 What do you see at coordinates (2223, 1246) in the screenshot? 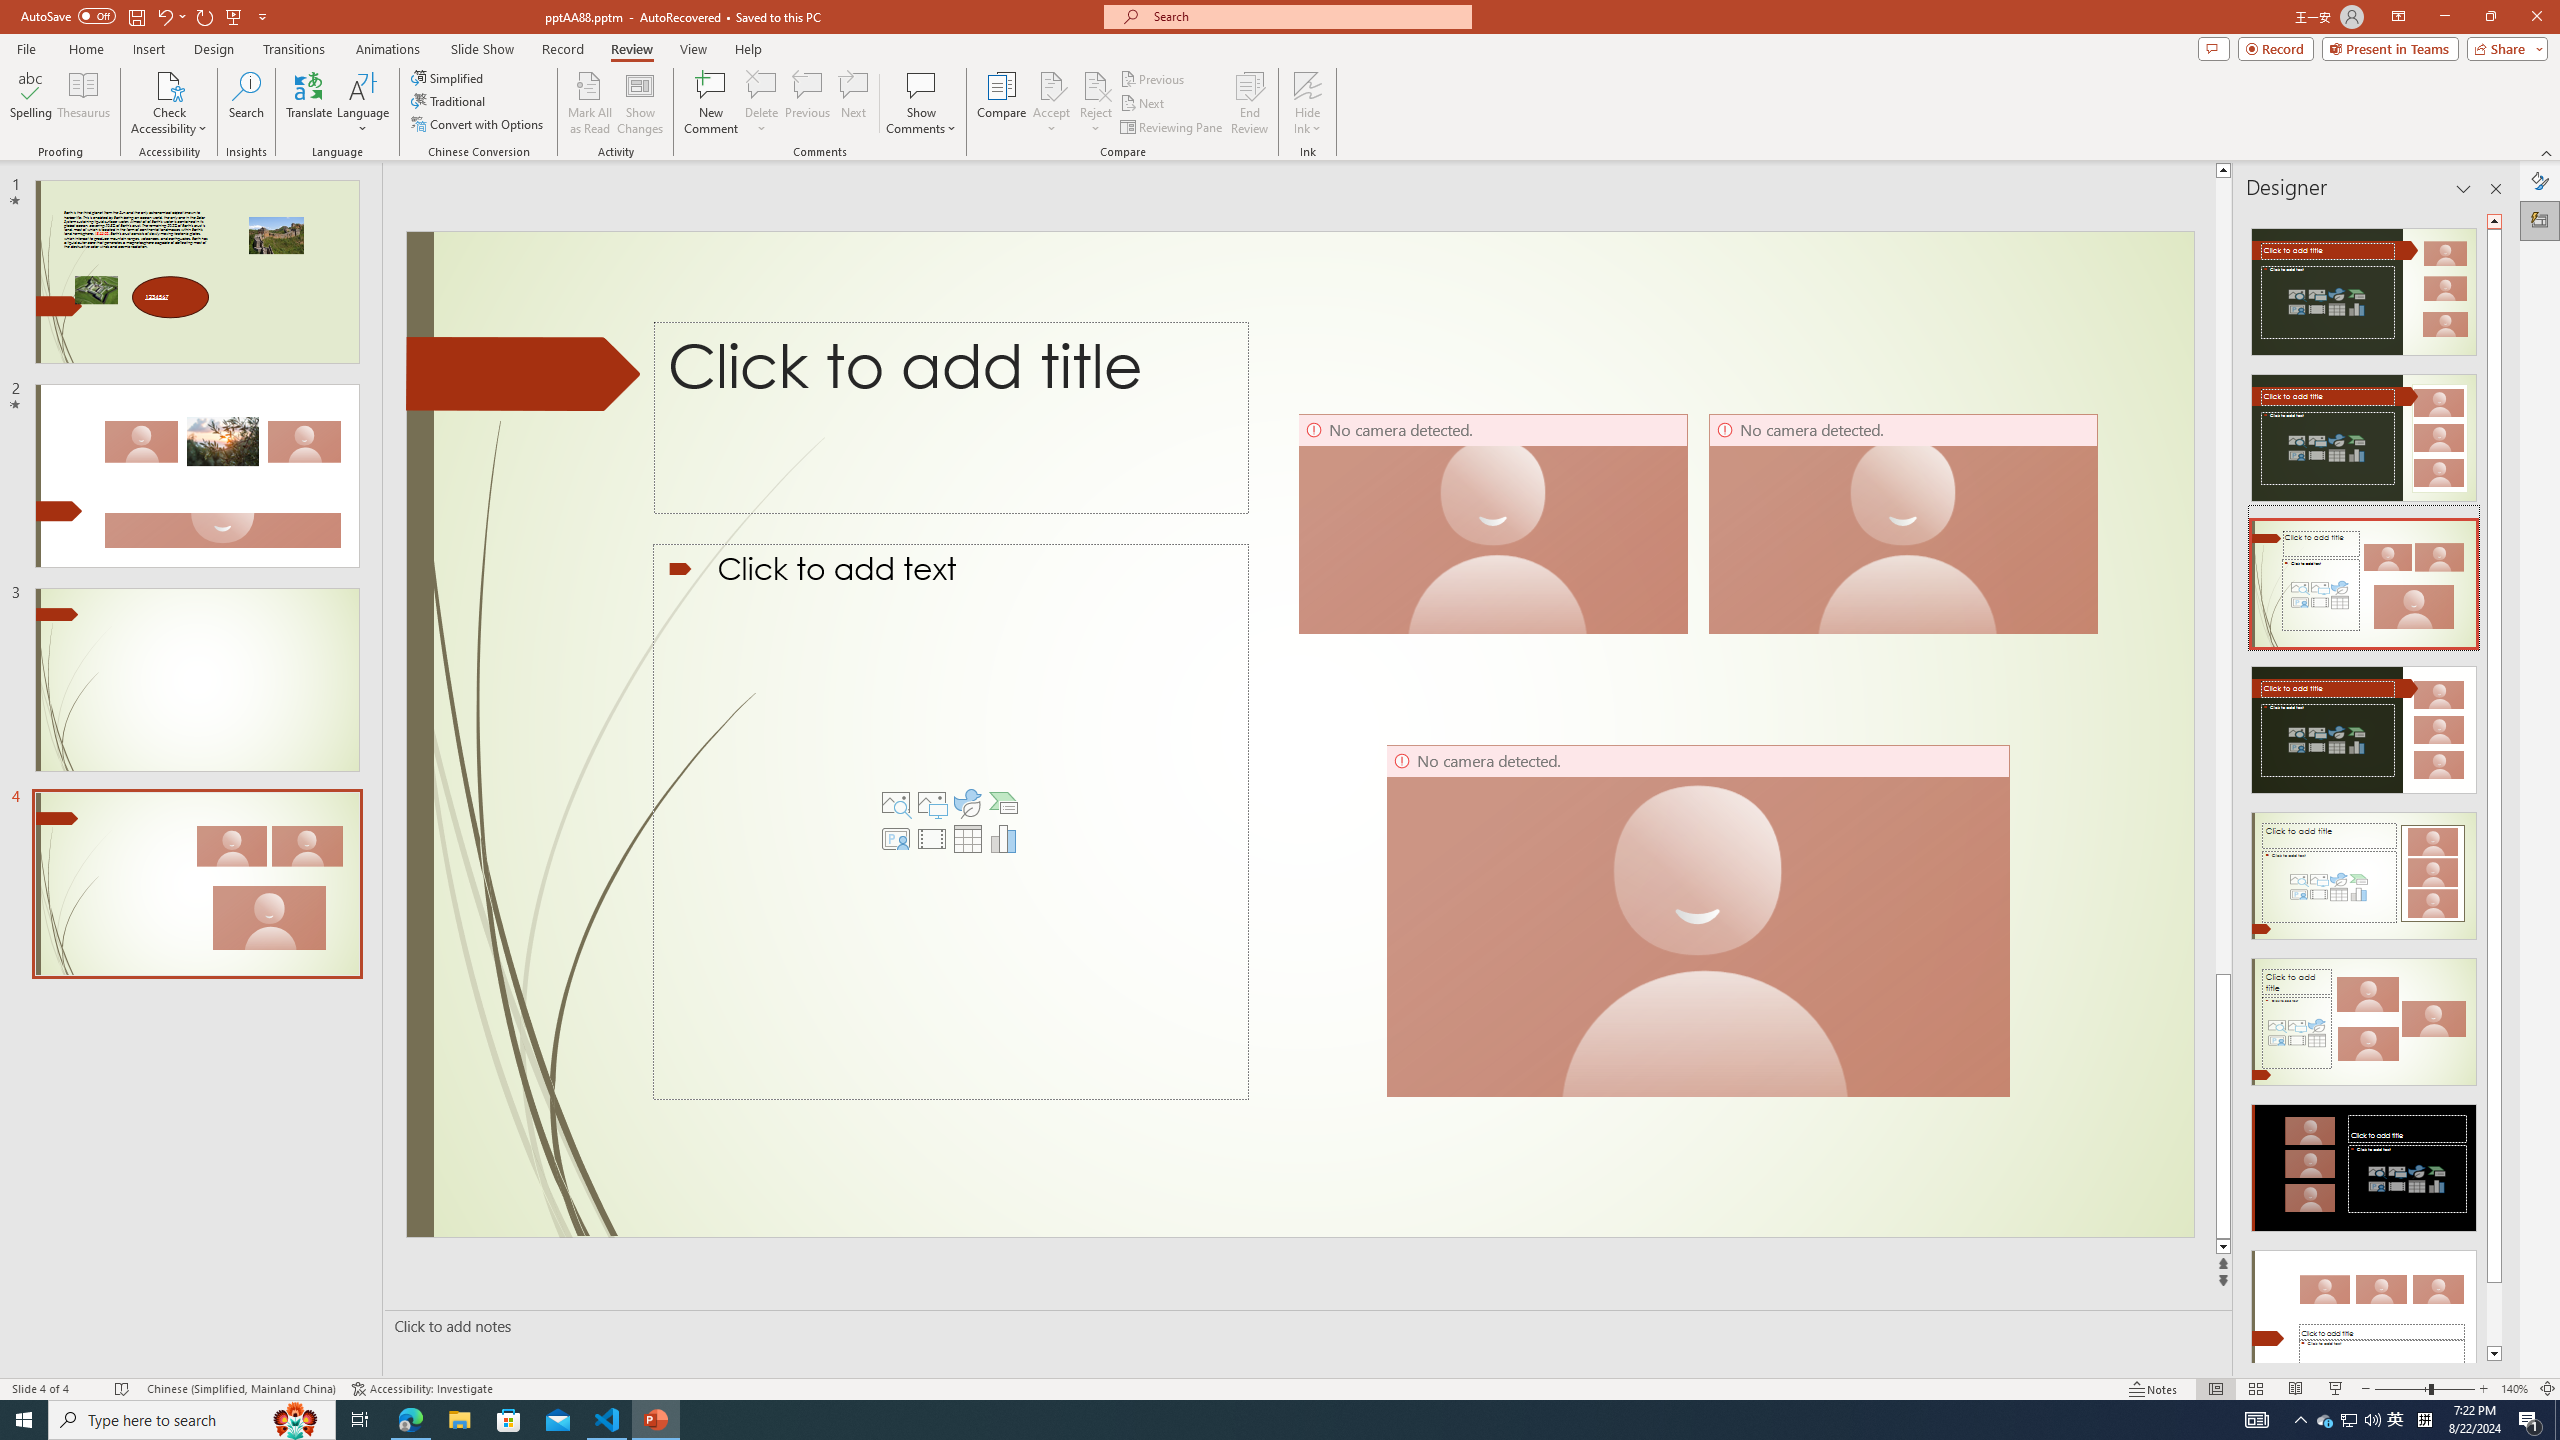
I see `Line down` at bounding box center [2223, 1246].